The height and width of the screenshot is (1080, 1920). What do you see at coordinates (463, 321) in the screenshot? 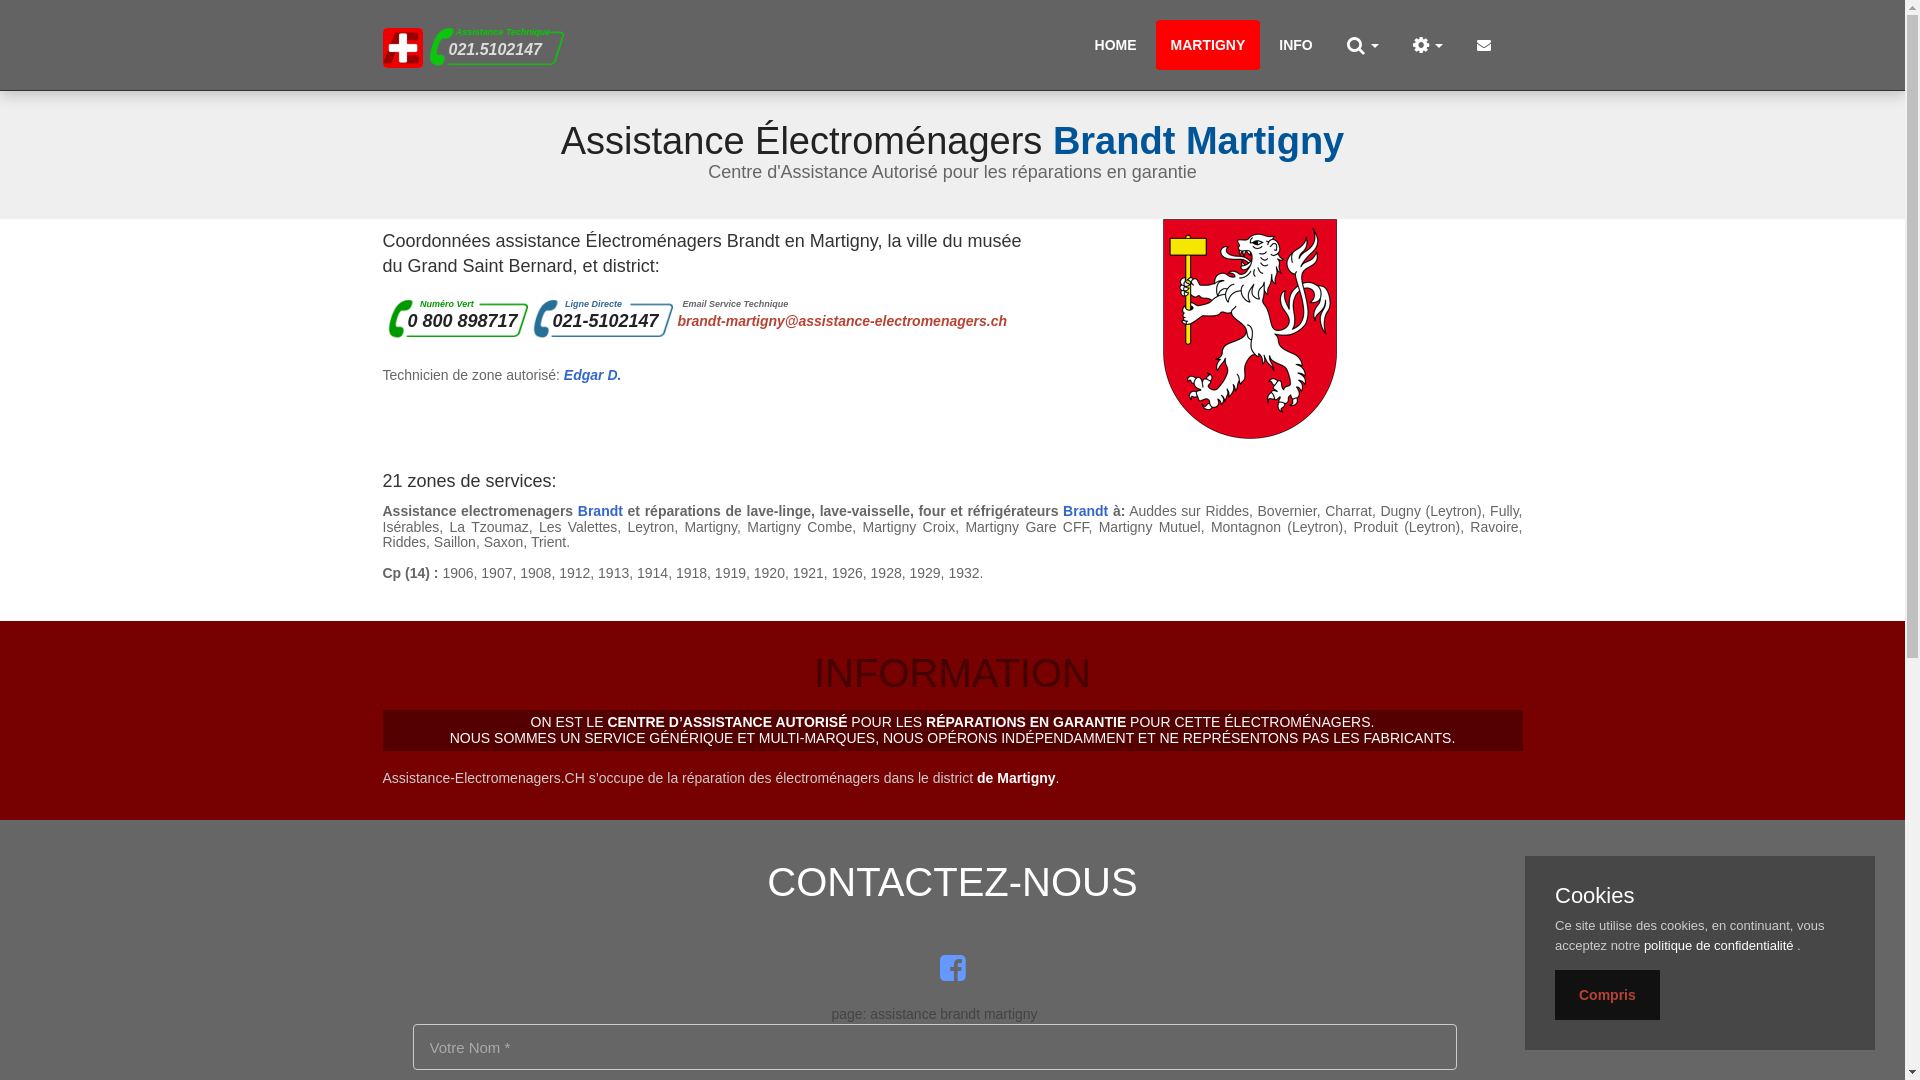
I see `0 800 898717` at bounding box center [463, 321].